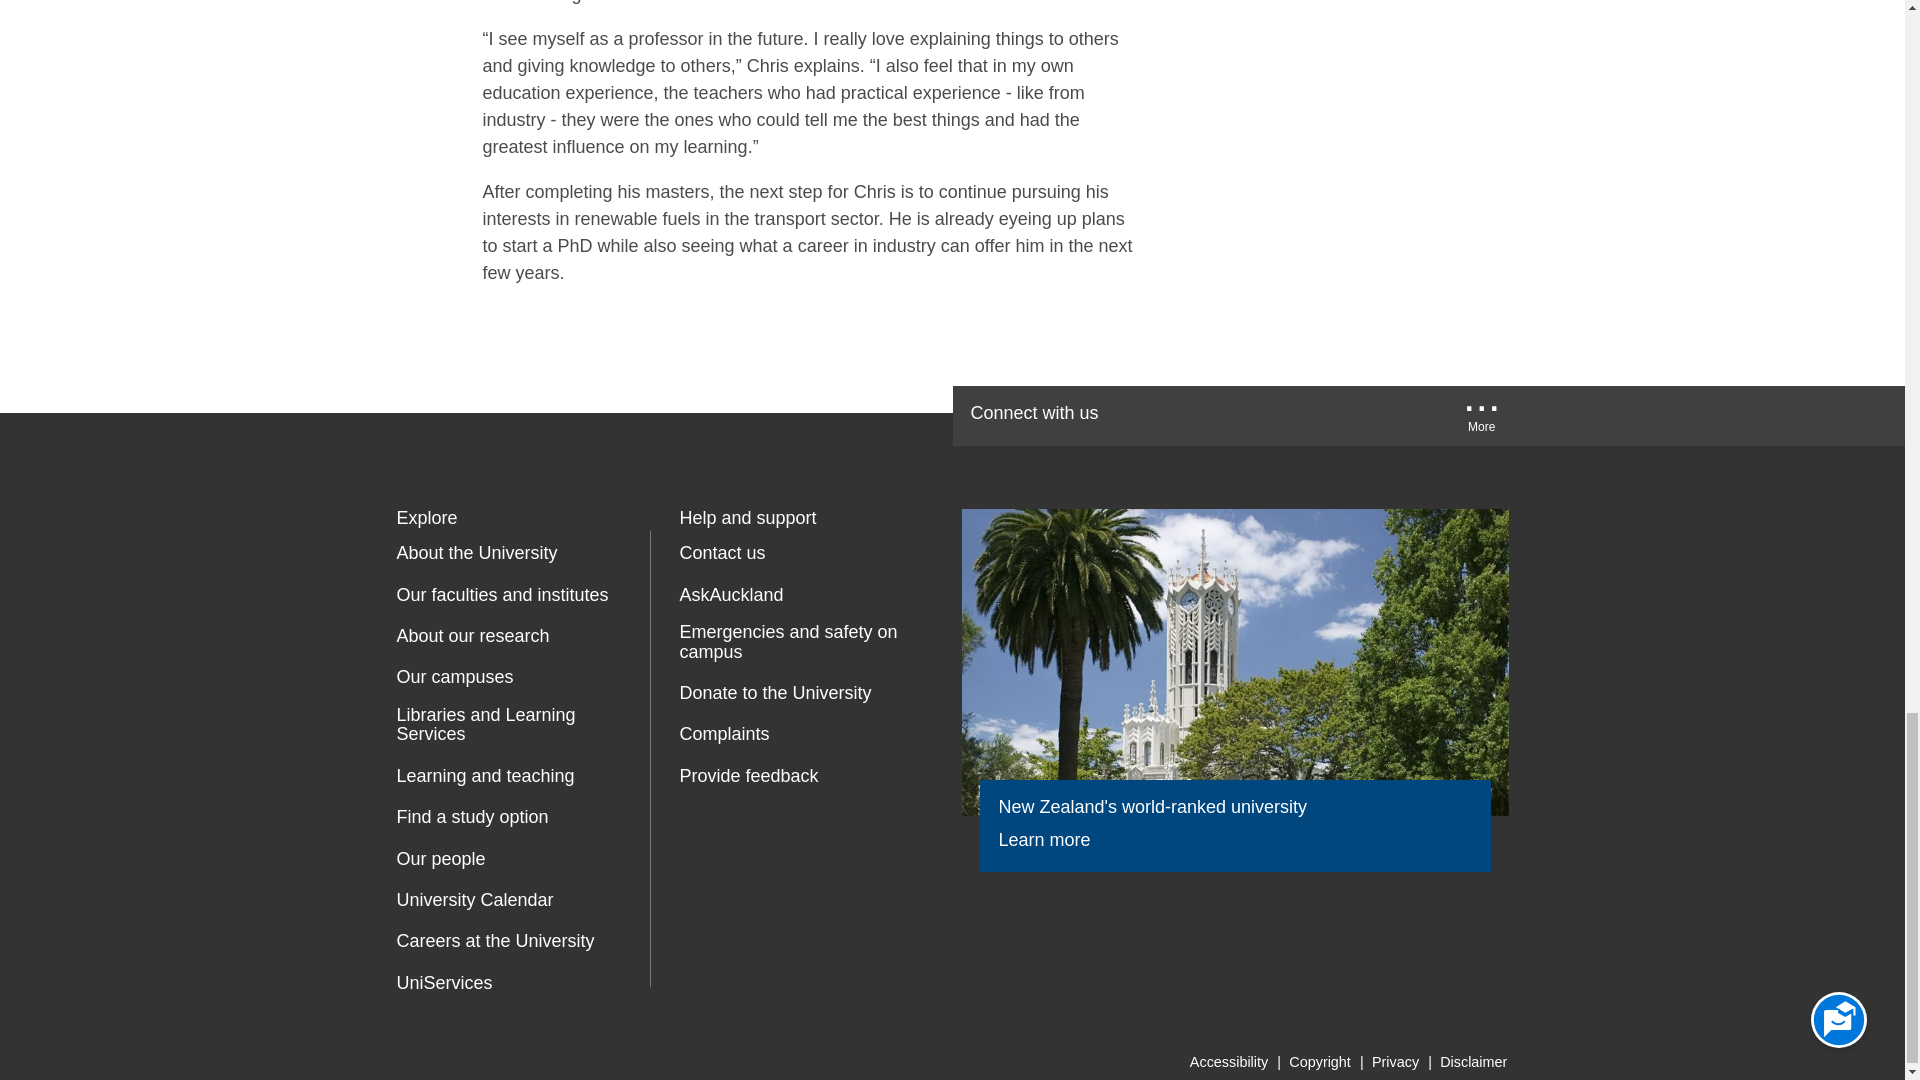 The width and height of the screenshot is (1920, 1080). I want to click on Women's Refuge, so click(696, 862).